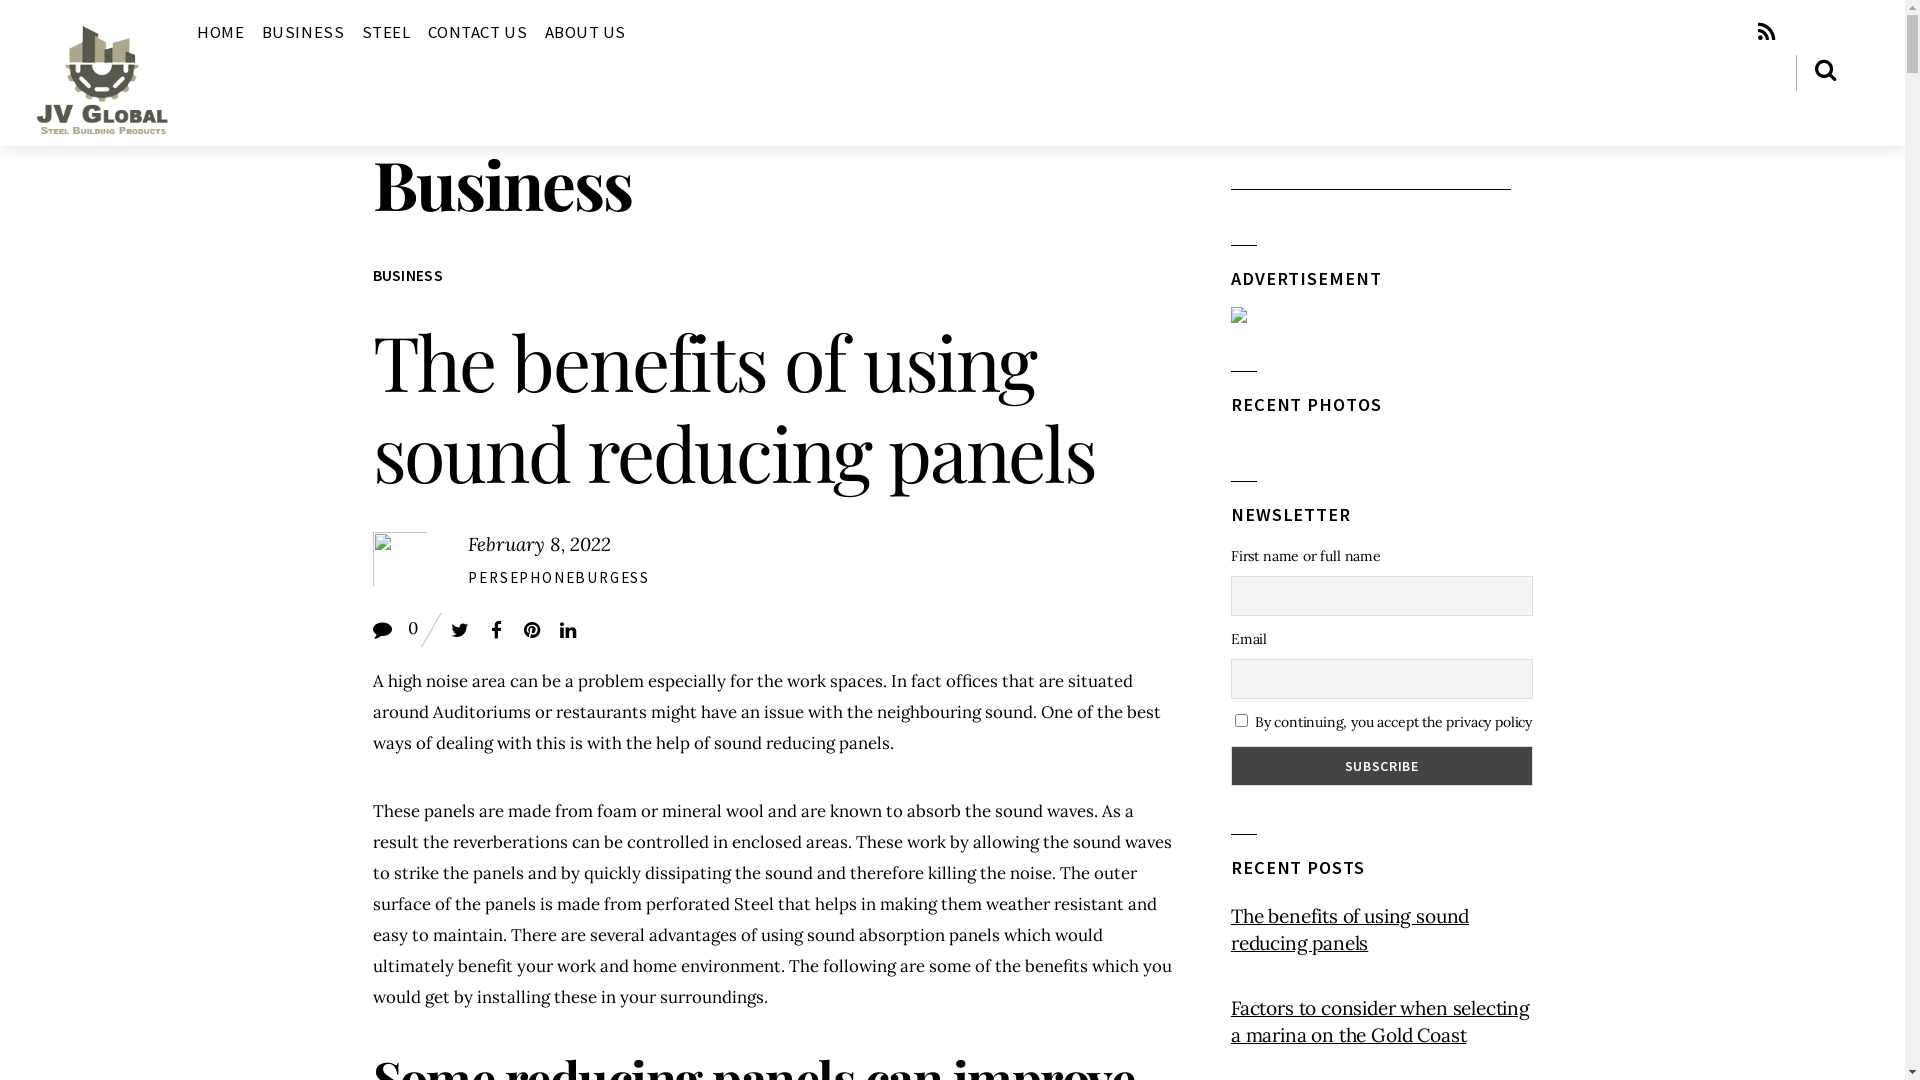  I want to click on Twitter, so click(460, 630).